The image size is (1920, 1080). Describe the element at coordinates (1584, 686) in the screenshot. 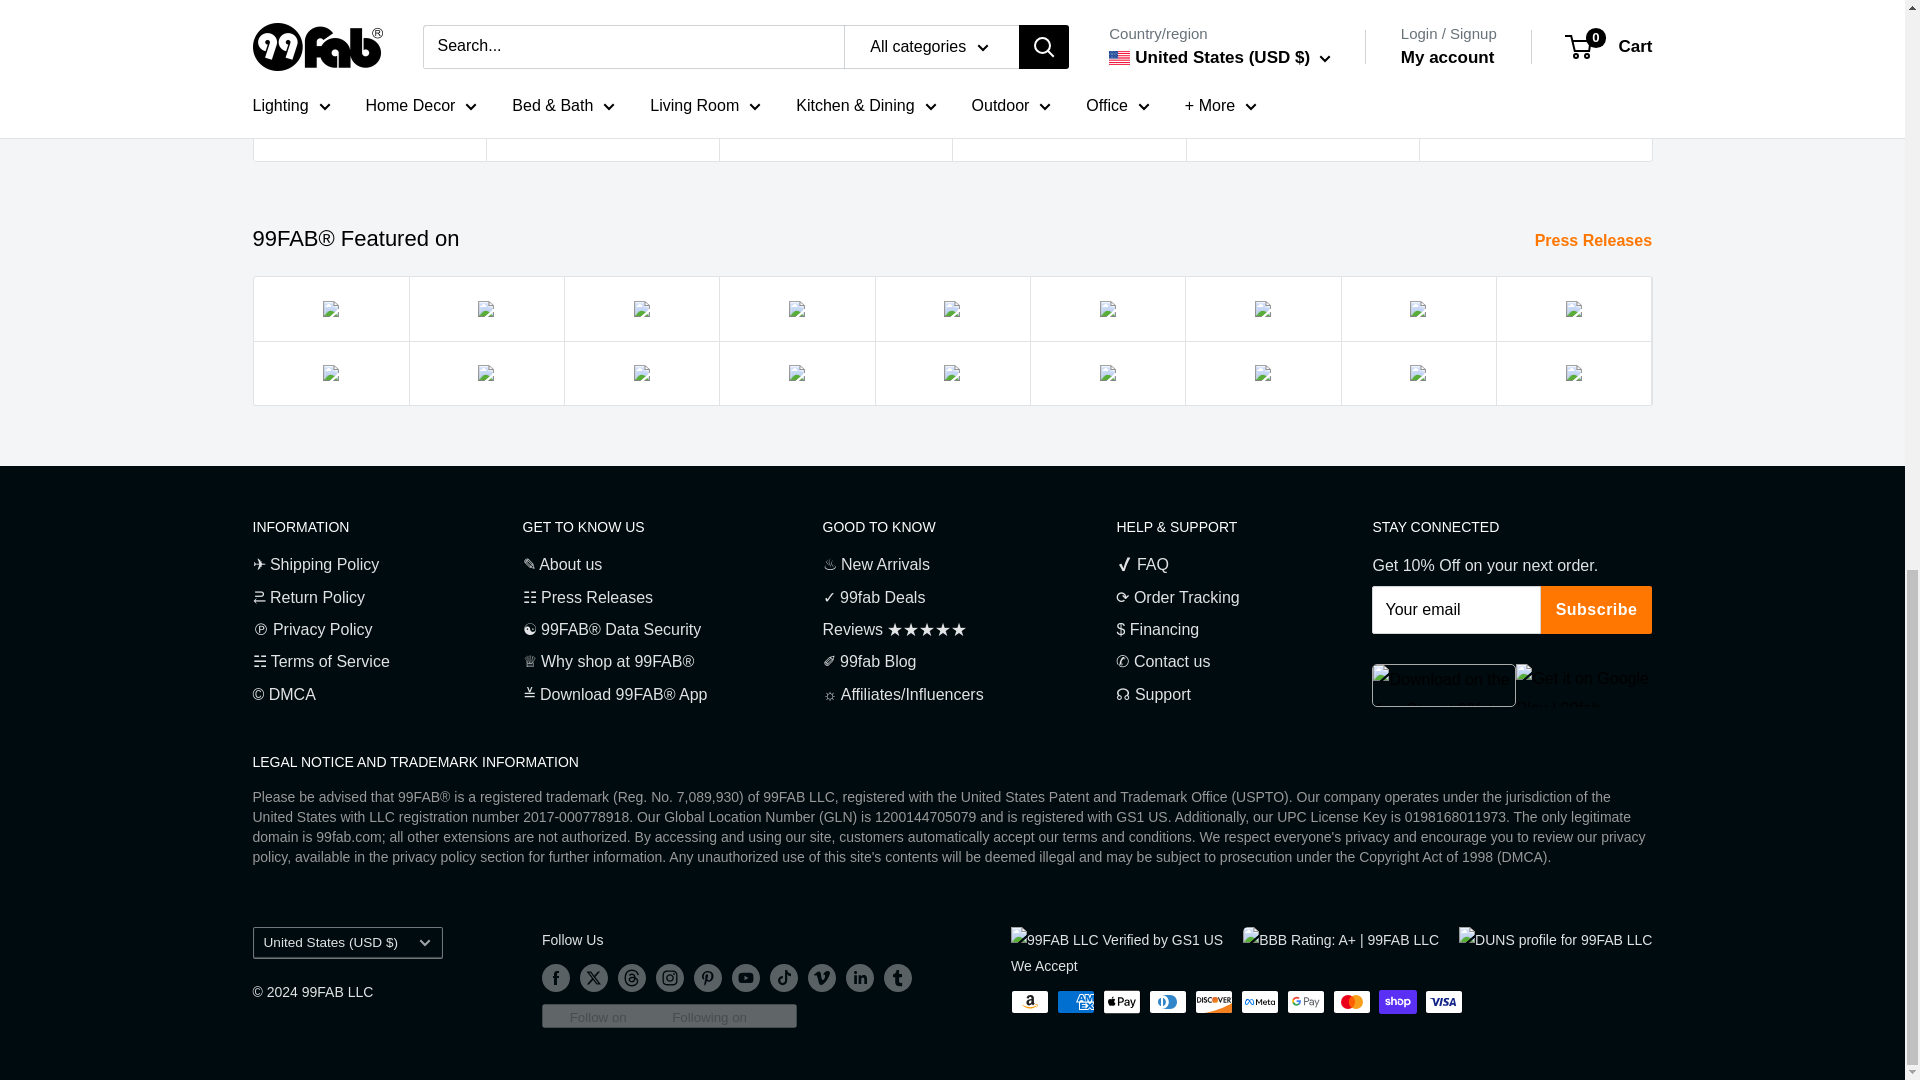

I see `Get it on Google Play` at that location.